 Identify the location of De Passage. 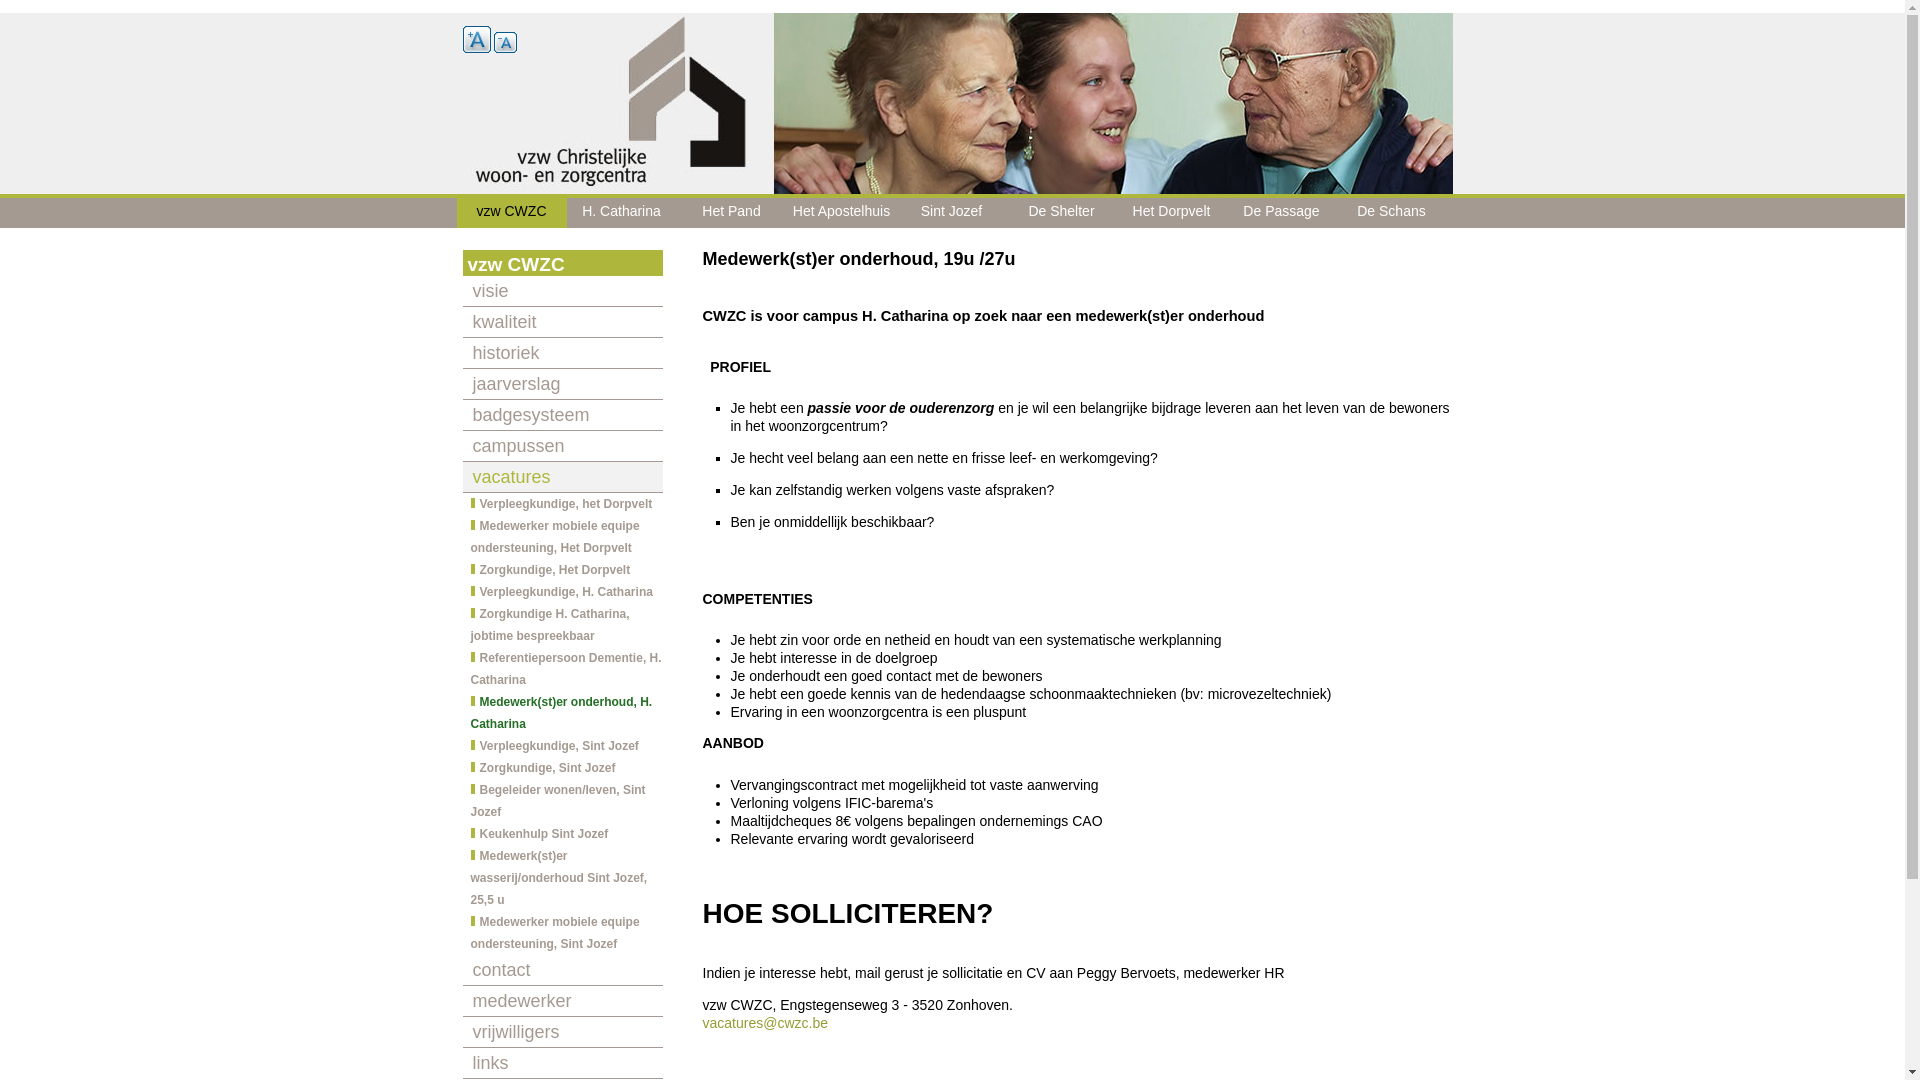
(1281, 211).